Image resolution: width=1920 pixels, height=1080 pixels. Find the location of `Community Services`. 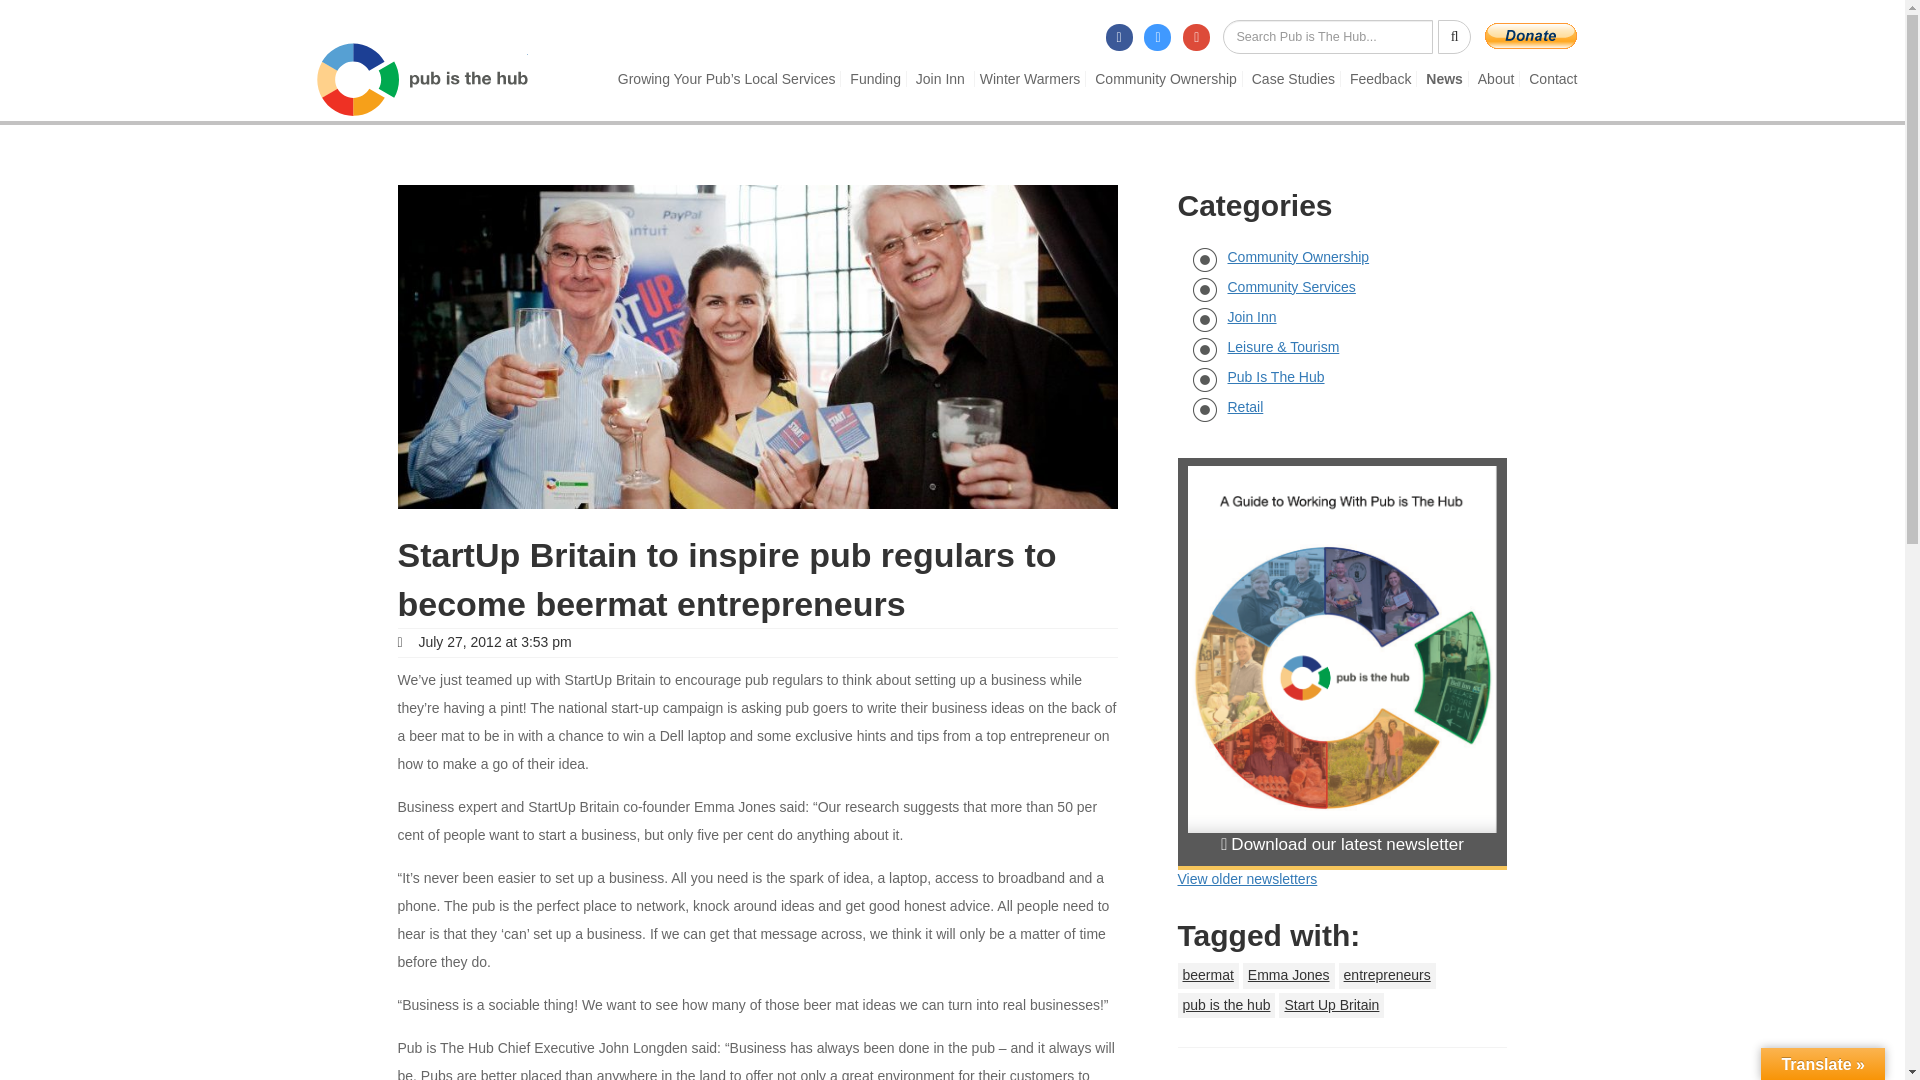

Community Services is located at coordinates (1292, 286).